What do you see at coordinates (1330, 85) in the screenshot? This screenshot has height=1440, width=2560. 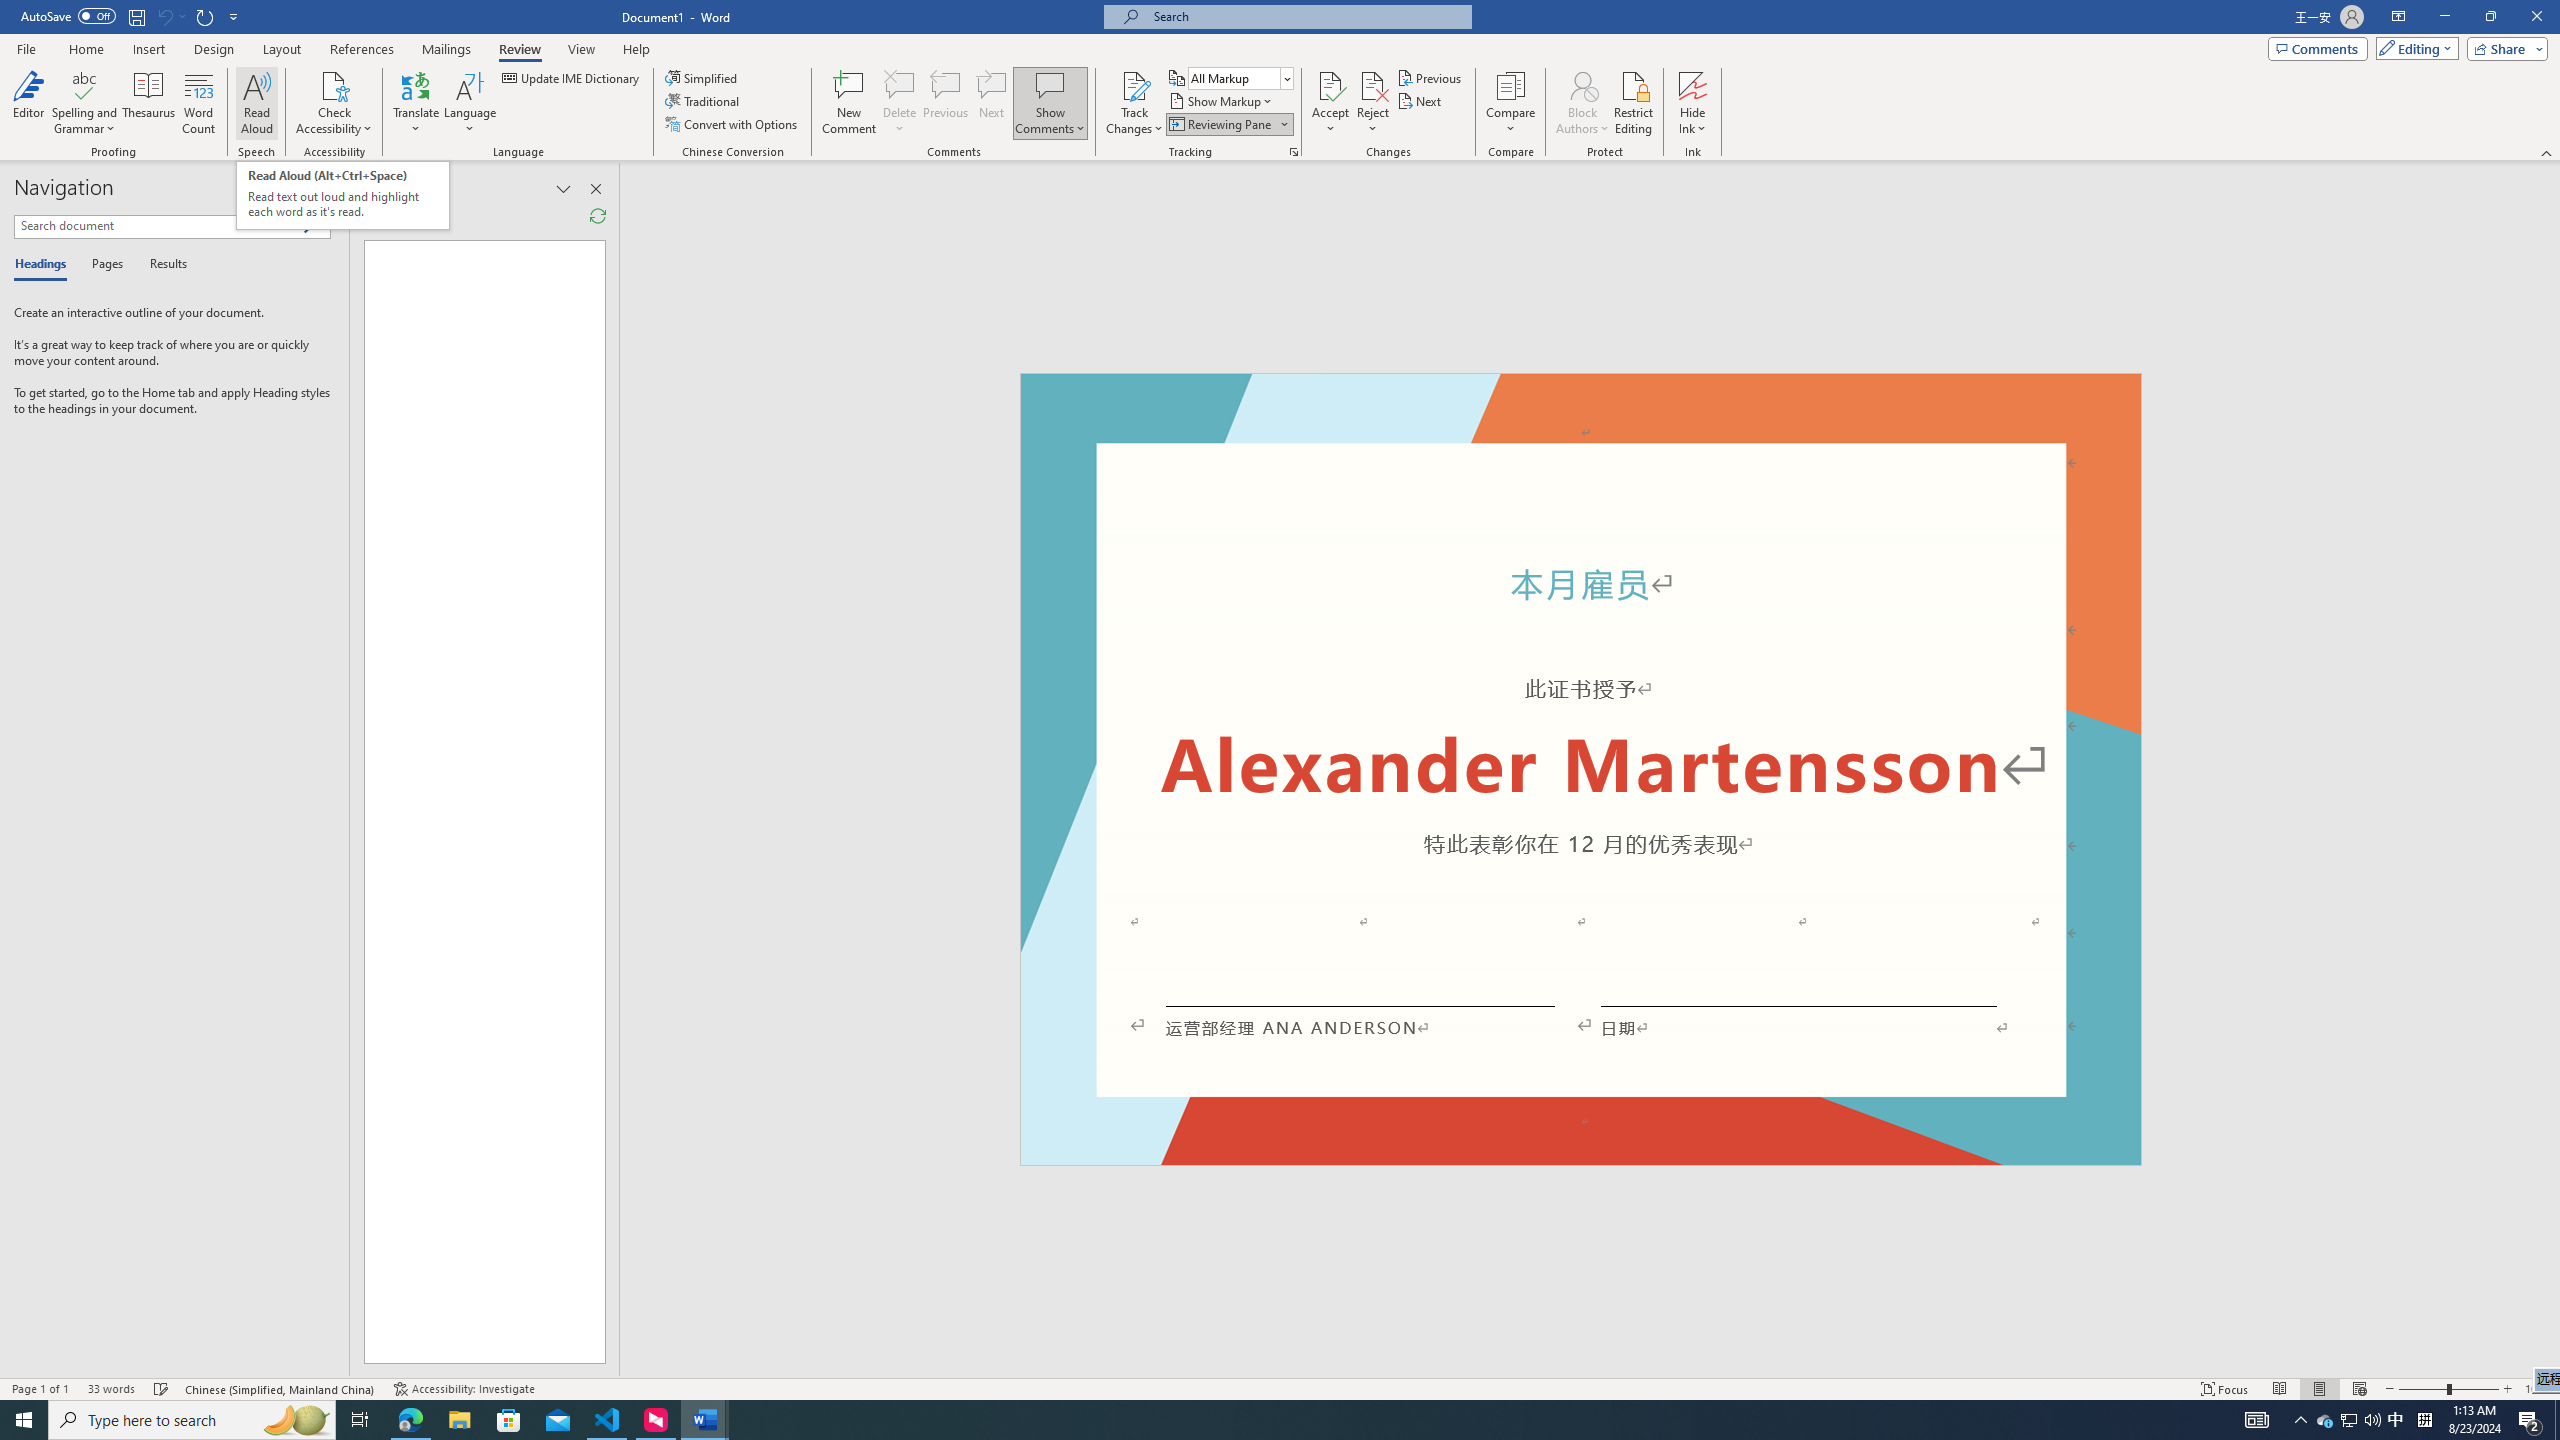 I see `Accept and Move to Next` at bounding box center [1330, 85].